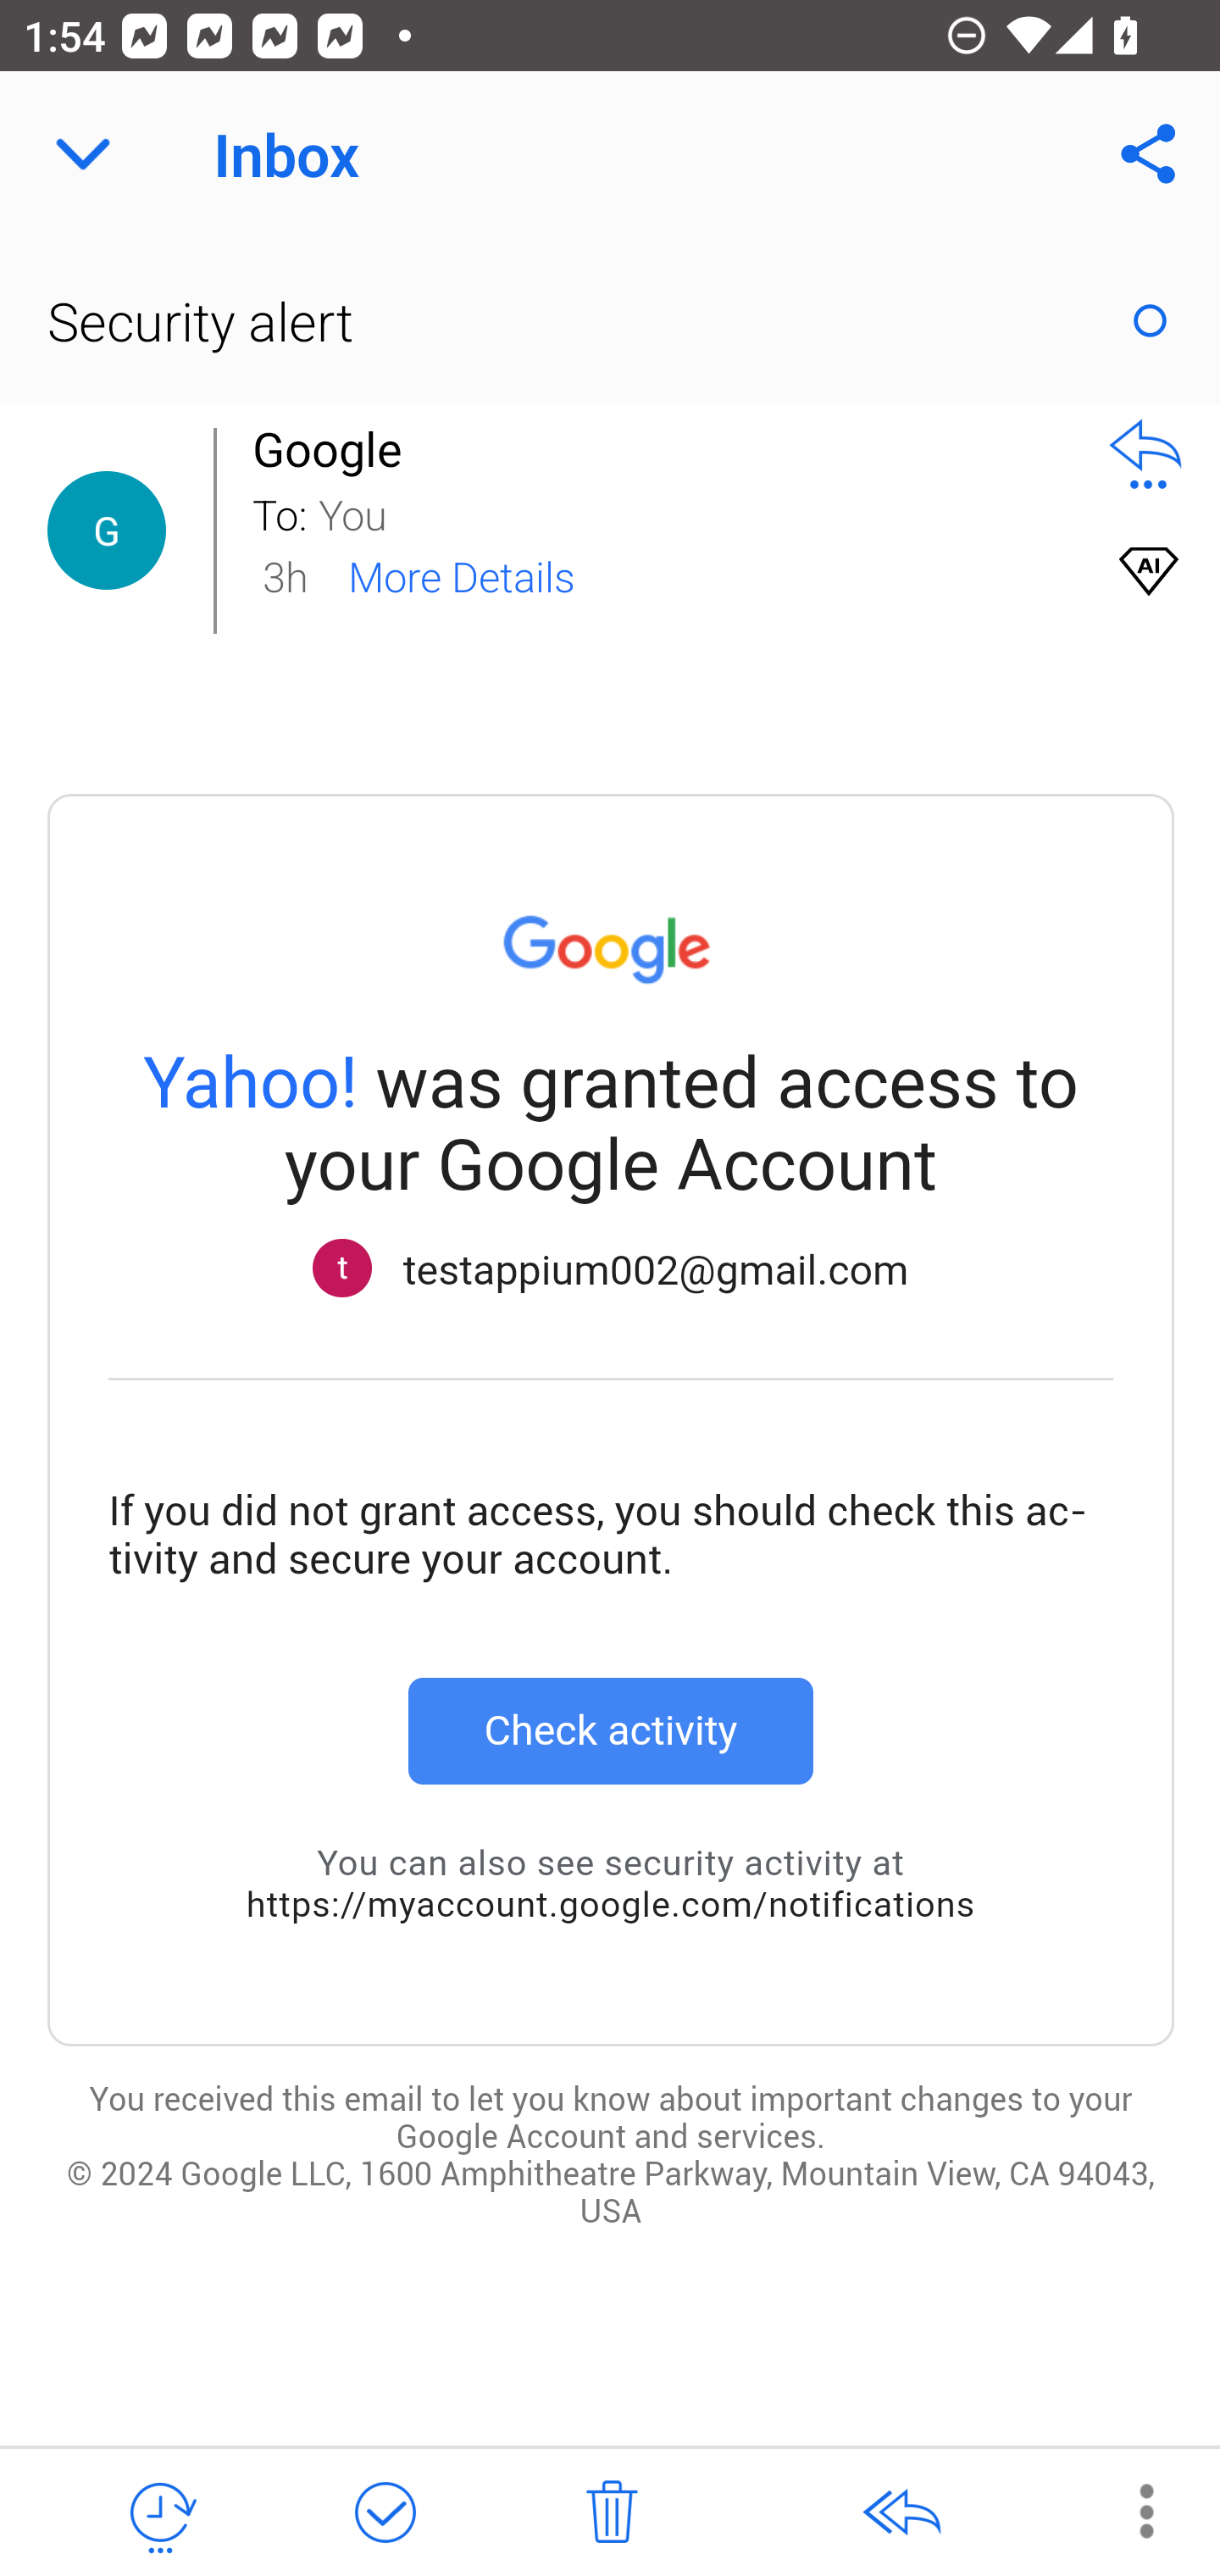 This screenshot has height=2576, width=1220. What do you see at coordinates (1149, 154) in the screenshot?
I see `Share` at bounding box center [1149, 154].